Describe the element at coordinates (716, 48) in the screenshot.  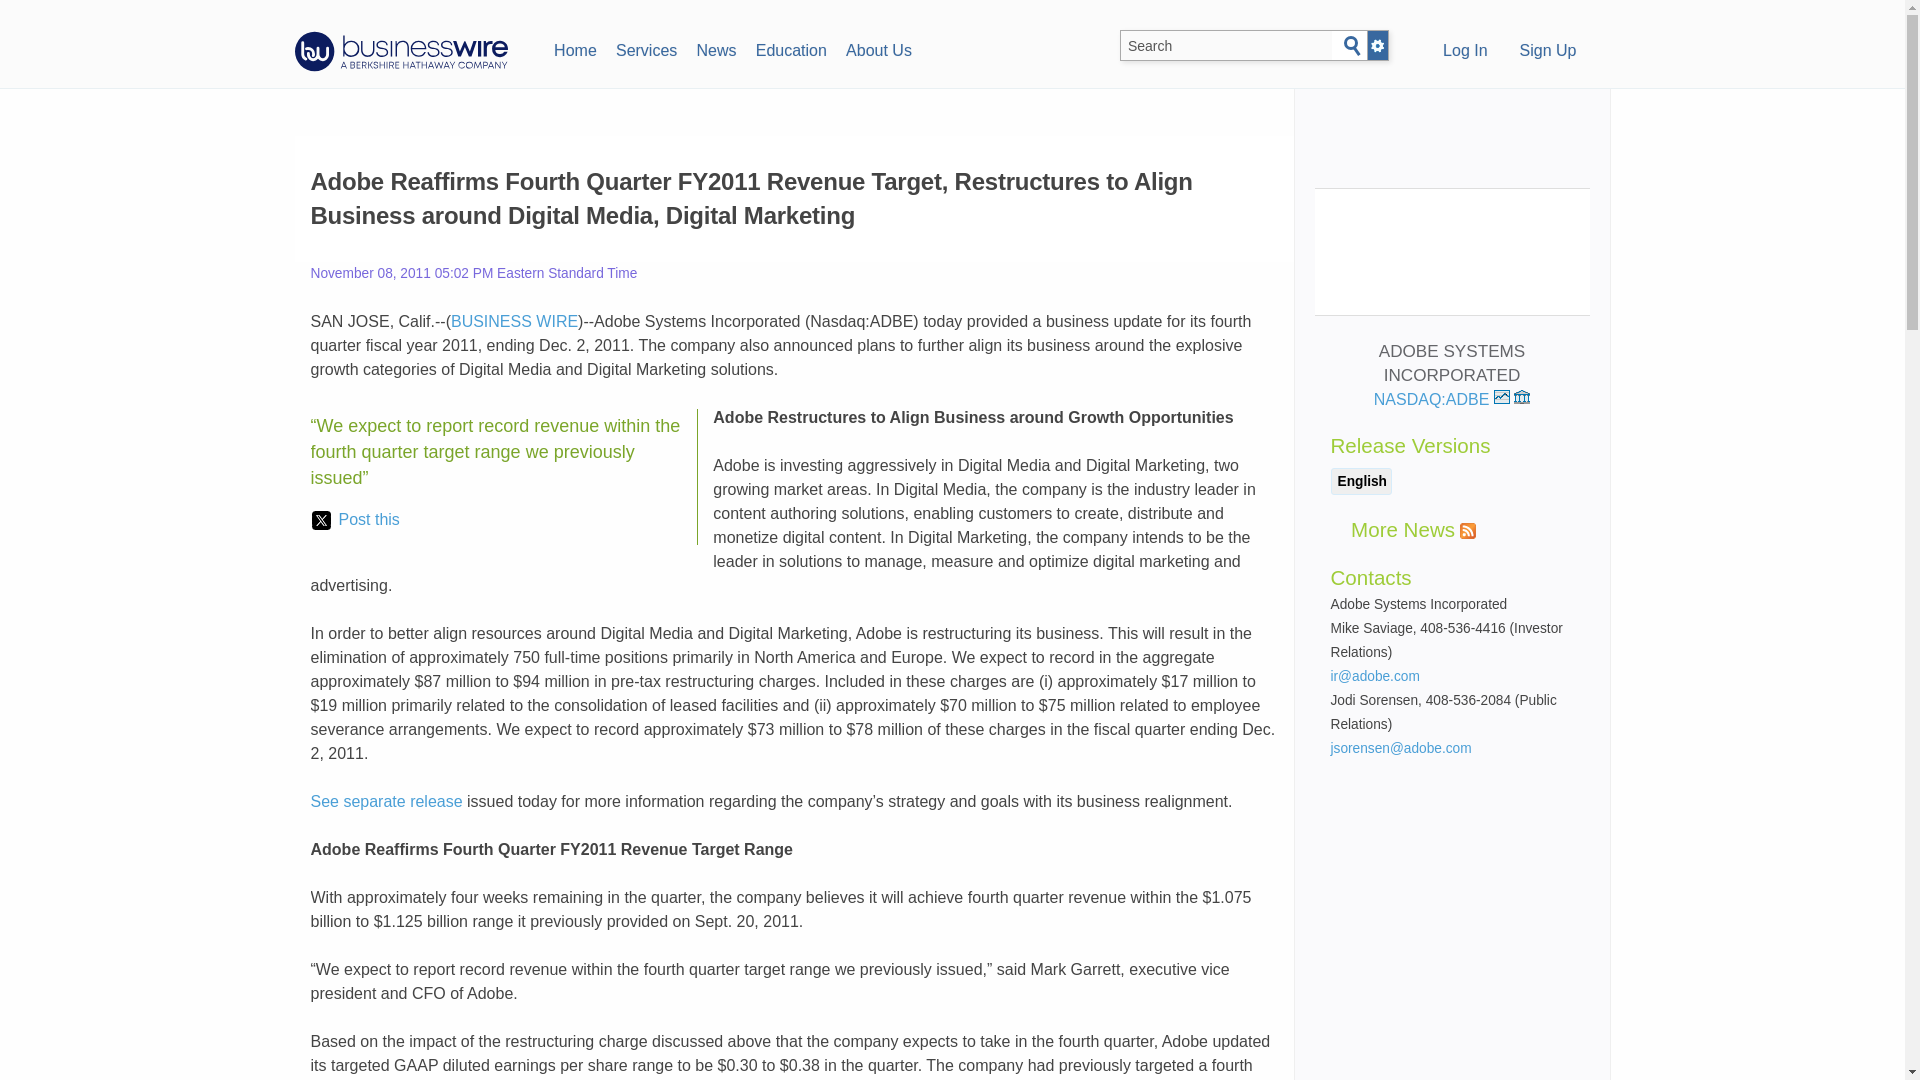
I see `News` at that location.